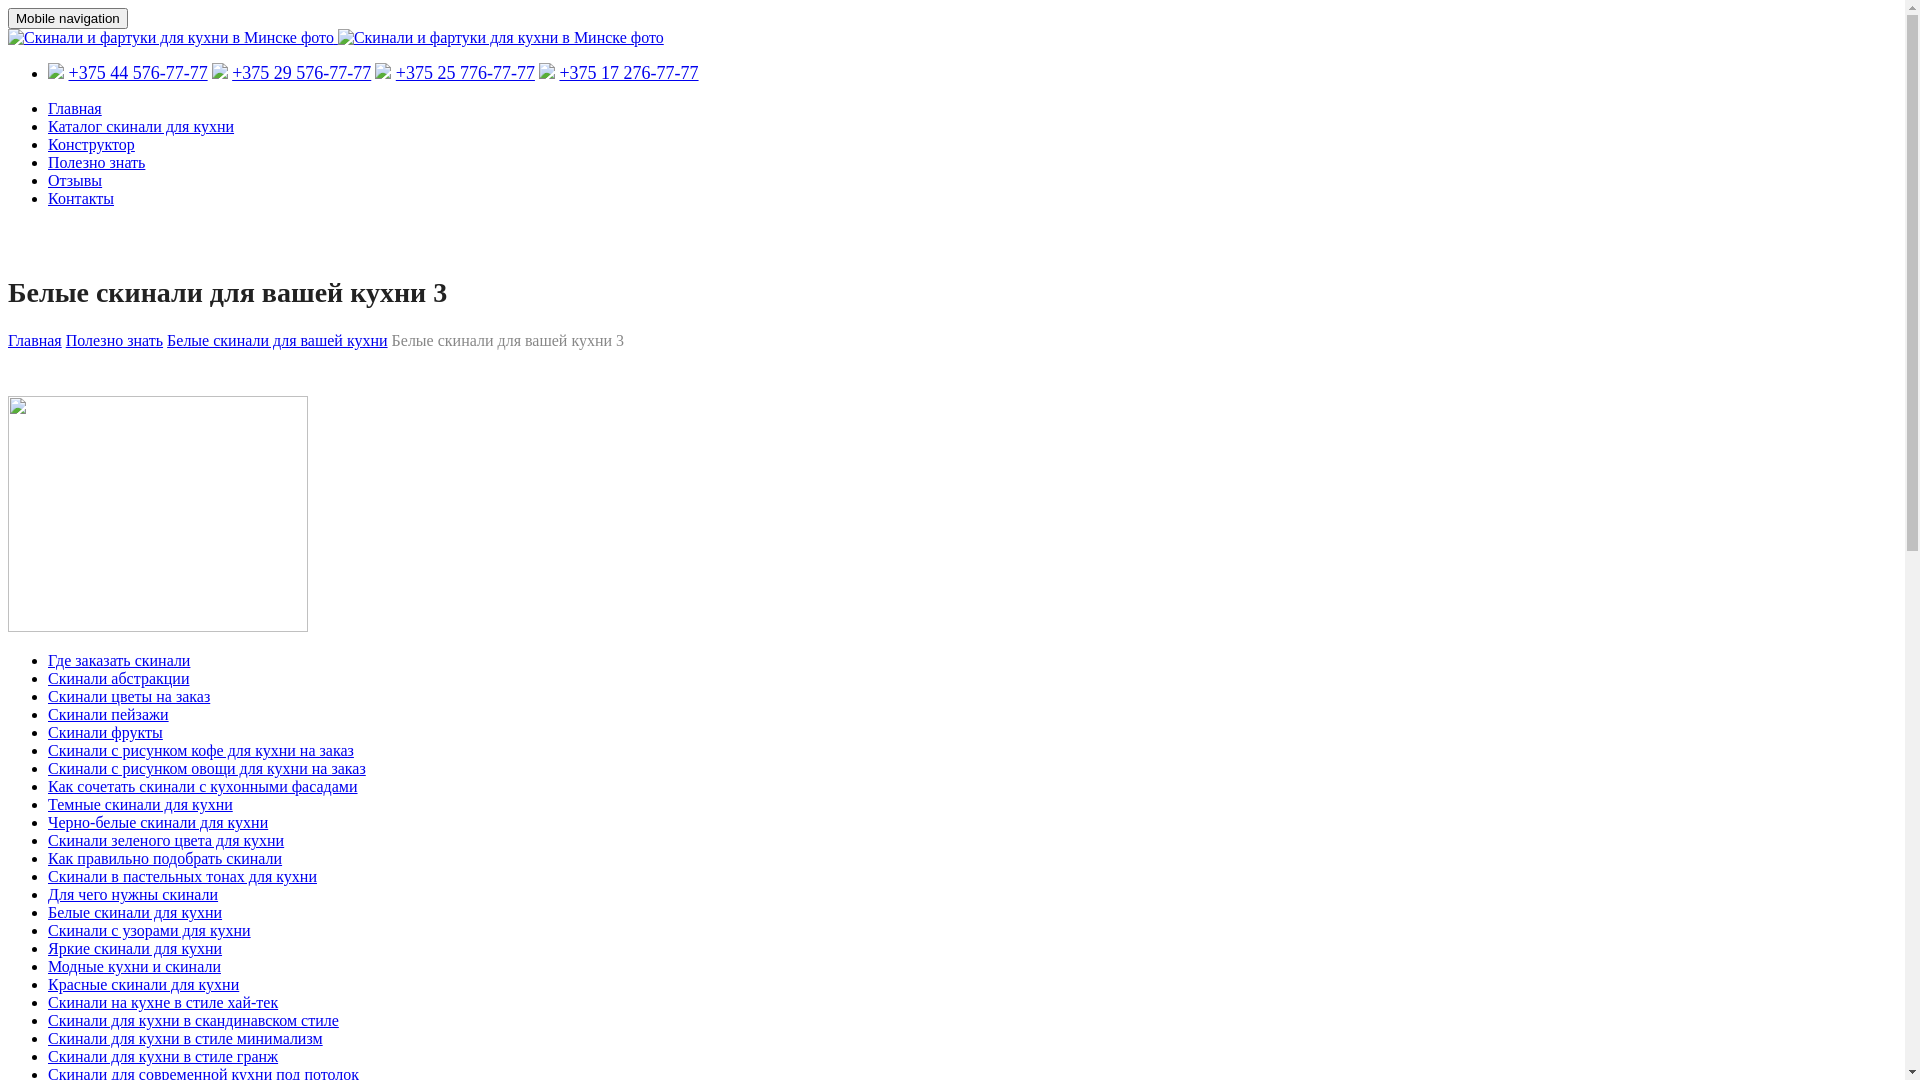 The width and height of the screenshot is (1920, 1080). What do you see at coordinates (138, 73) in the screenshot?
I see `+375 44 576-77-77` at bounding box center [138, 73].